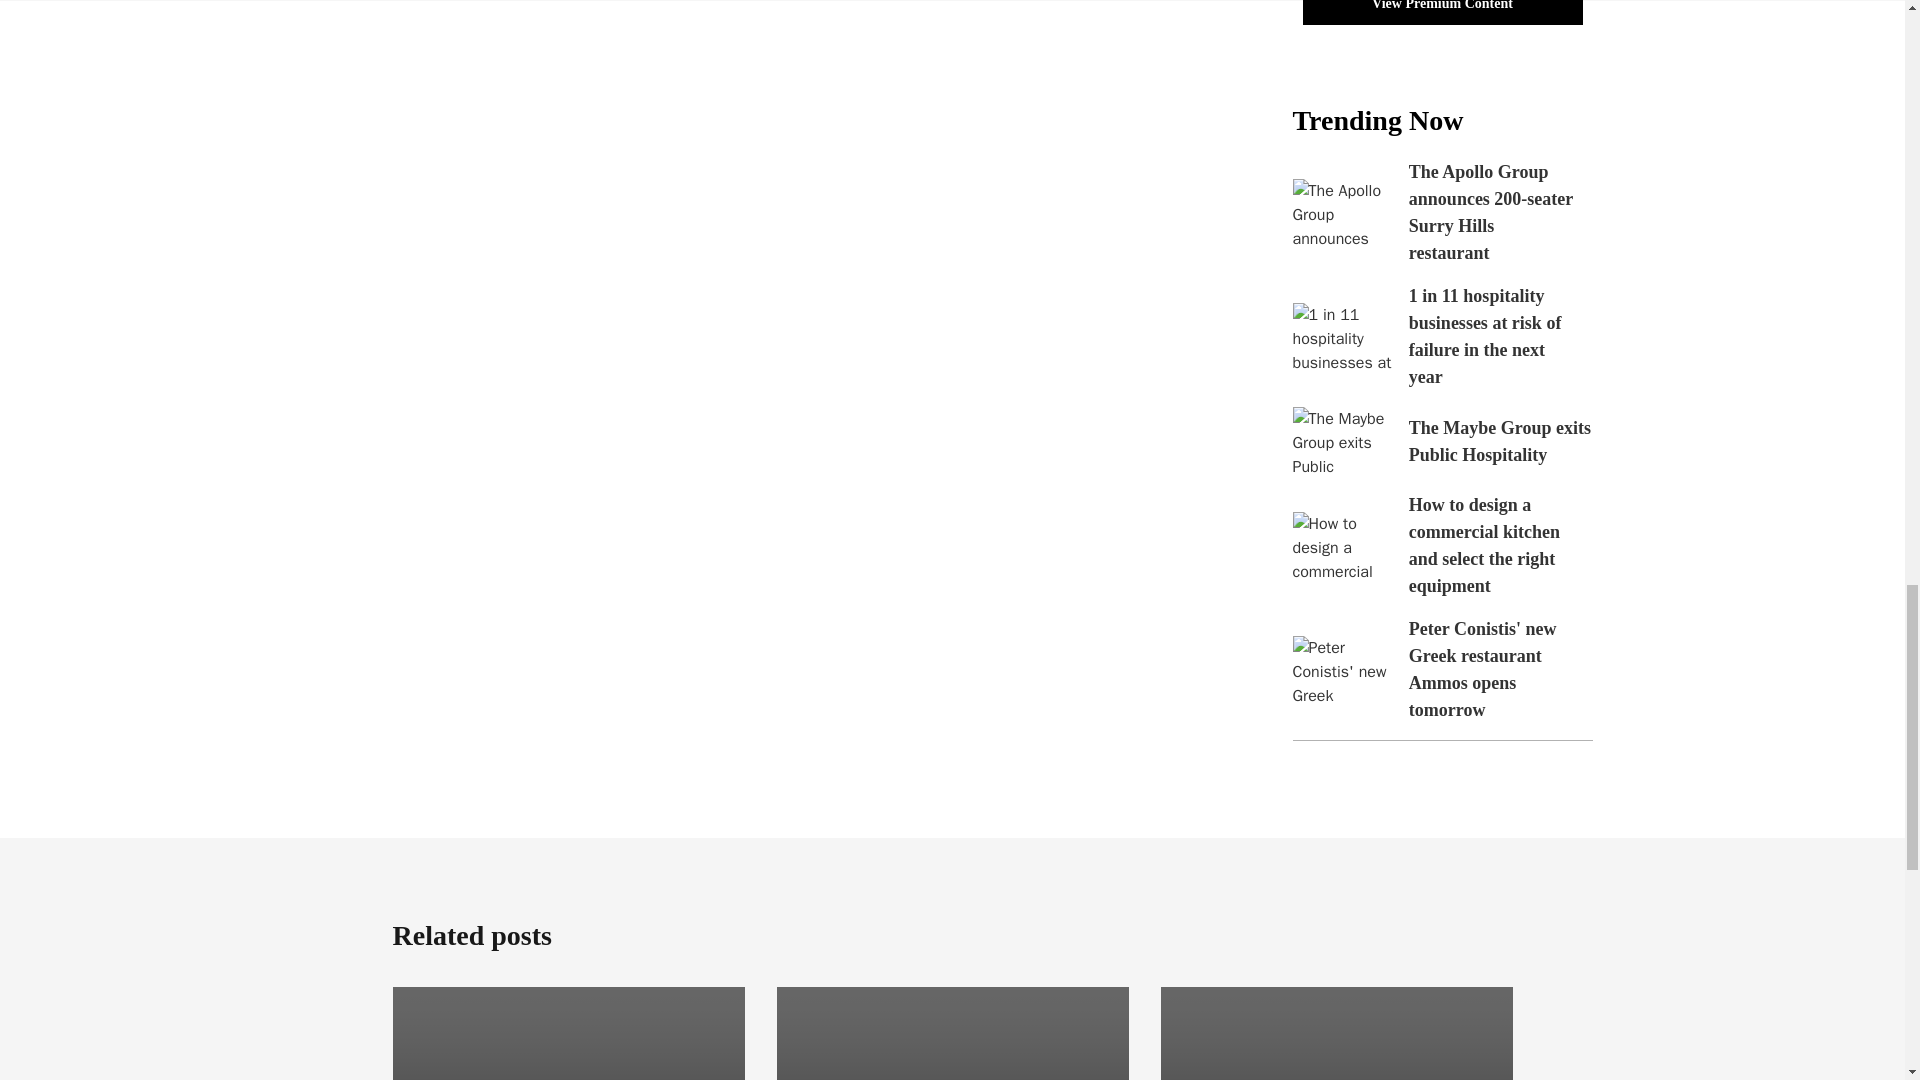  I want to click on Peter Conistis' new Greek restaurant Ammos opens tomorrow, so click(1483, 669).